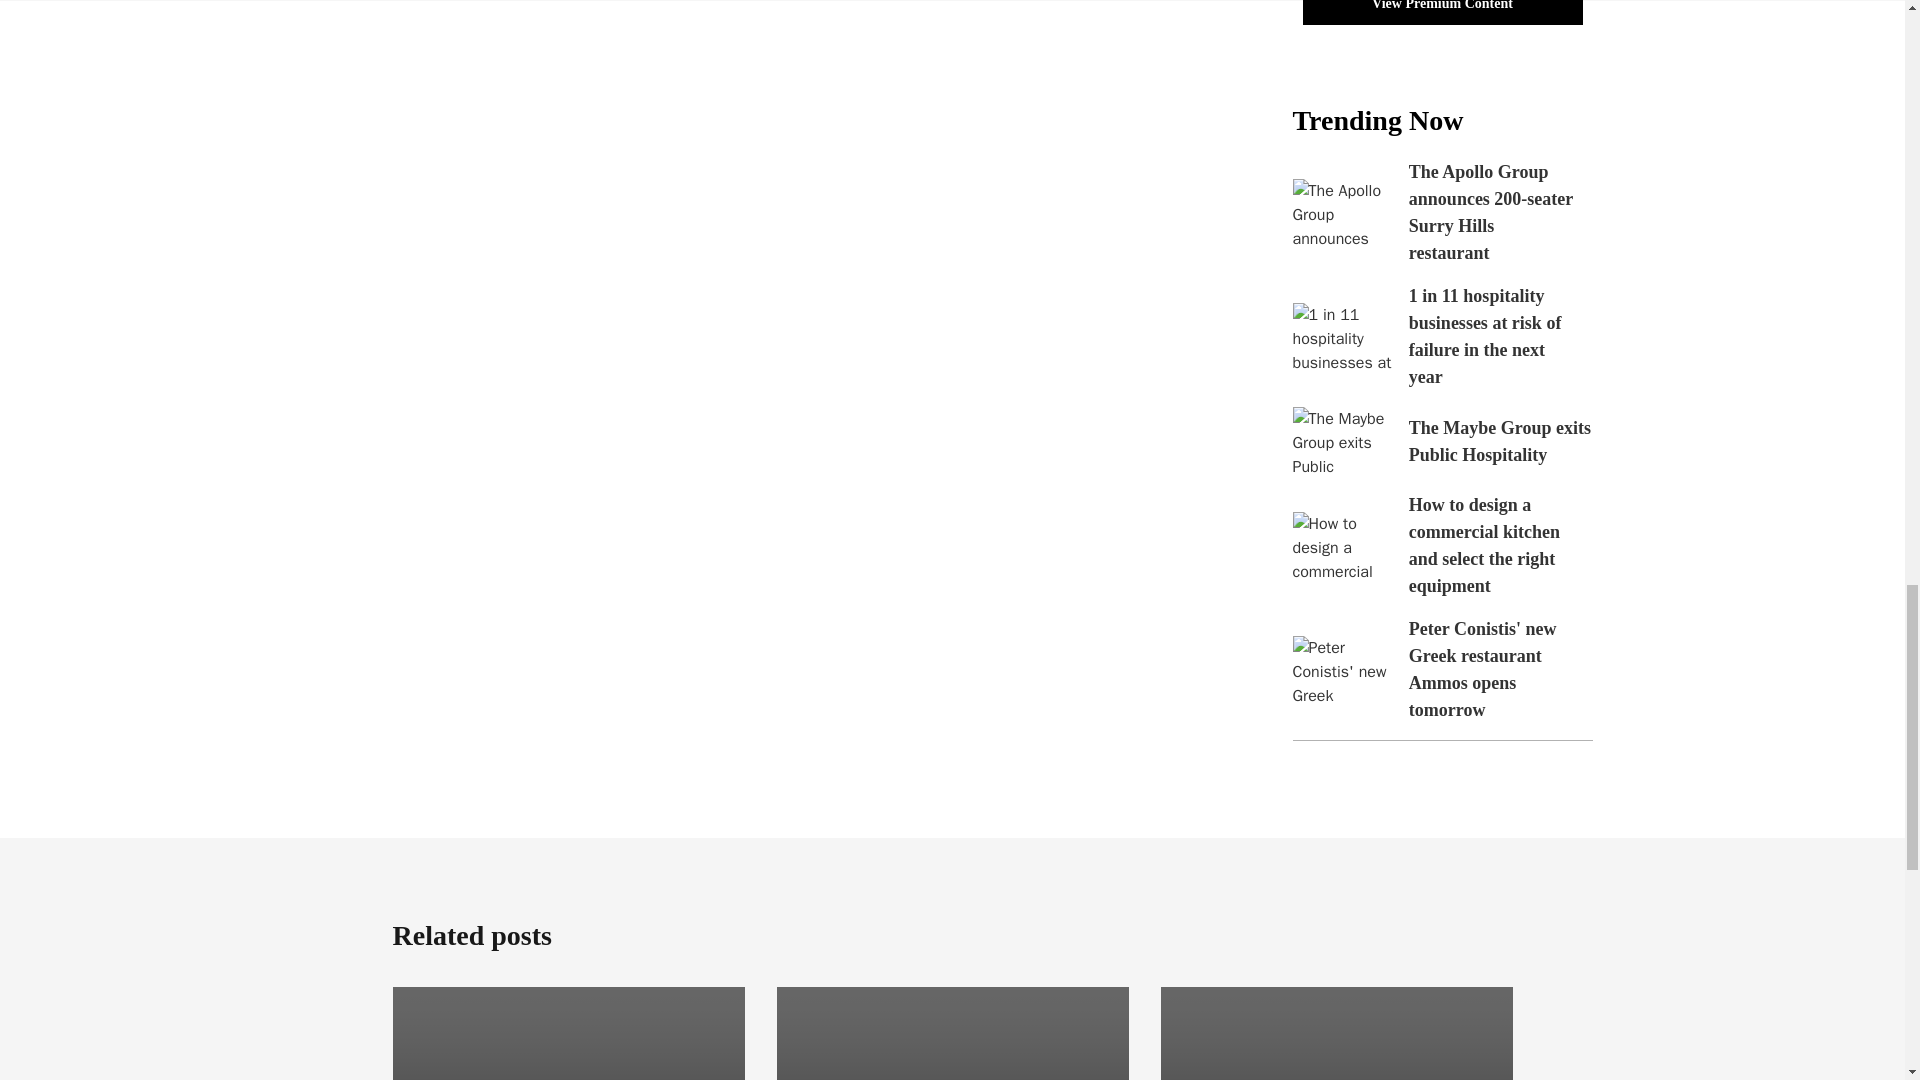  I want to click on Peter Conistis' new Greek restaurant Ammos opens tomorrow, so click(1483, 669).